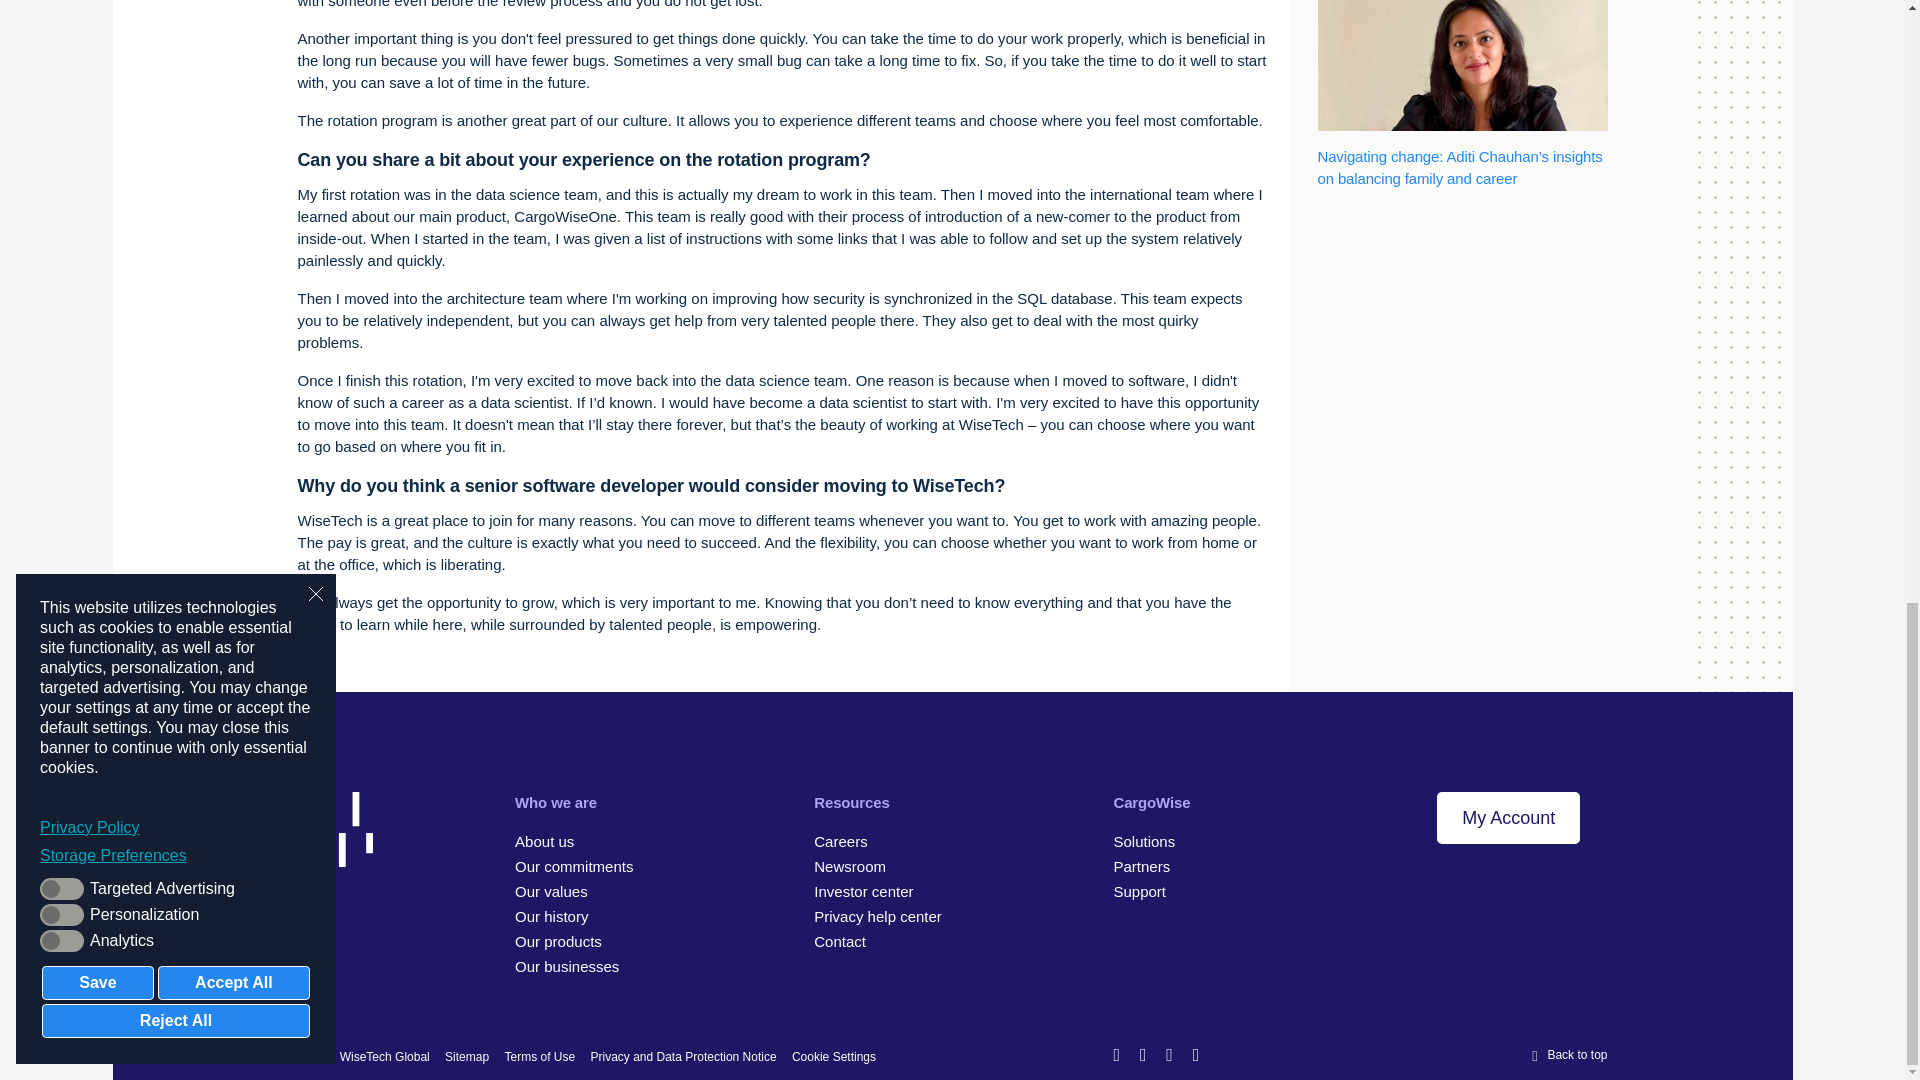 The width and height of the screenshot is (1920, 1080). Describe the element at coordinates (840, 840) in the screenshot. I see `Join Us` at that location.